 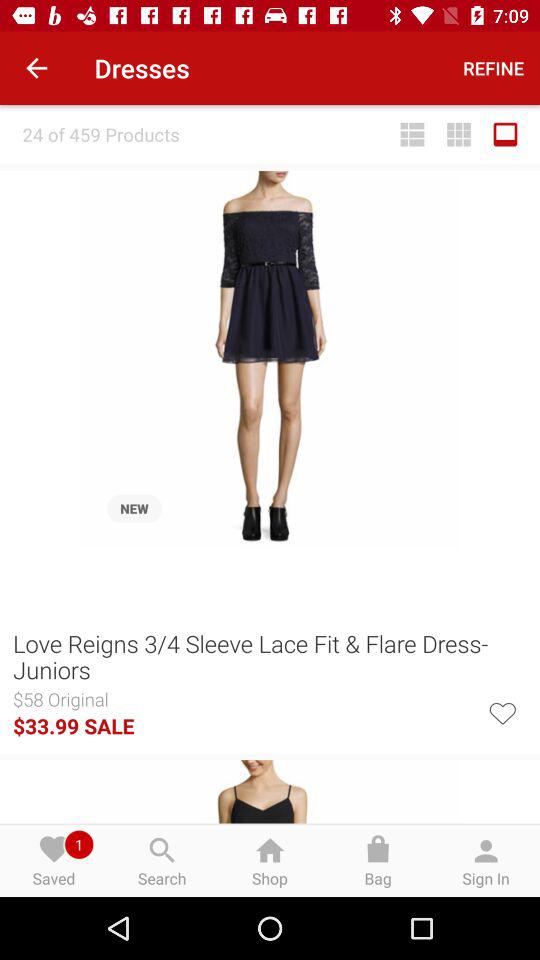 What do you see at coordinates (36, 68) in the screenshot?
I see `press the icon next to dresses item` at bounding box center [36, 68].